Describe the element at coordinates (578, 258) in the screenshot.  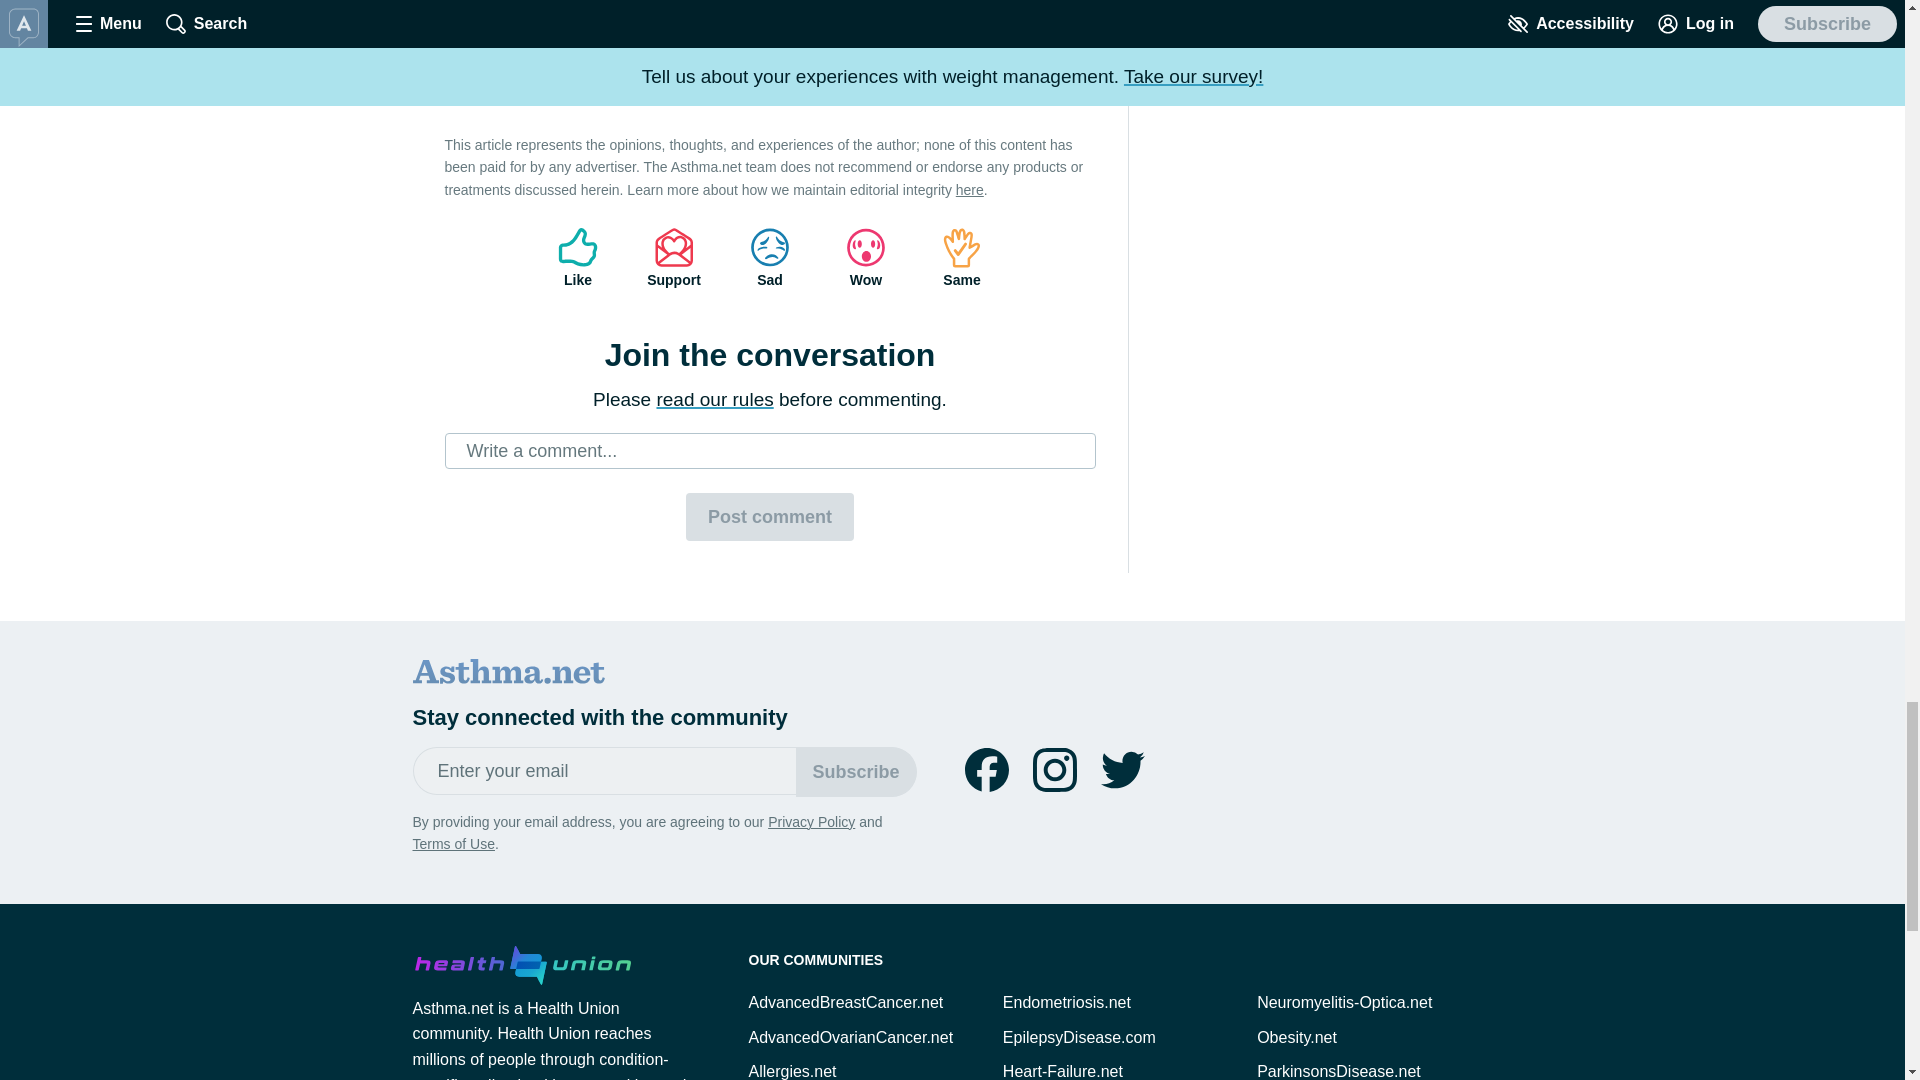
I see `Like` at that location.